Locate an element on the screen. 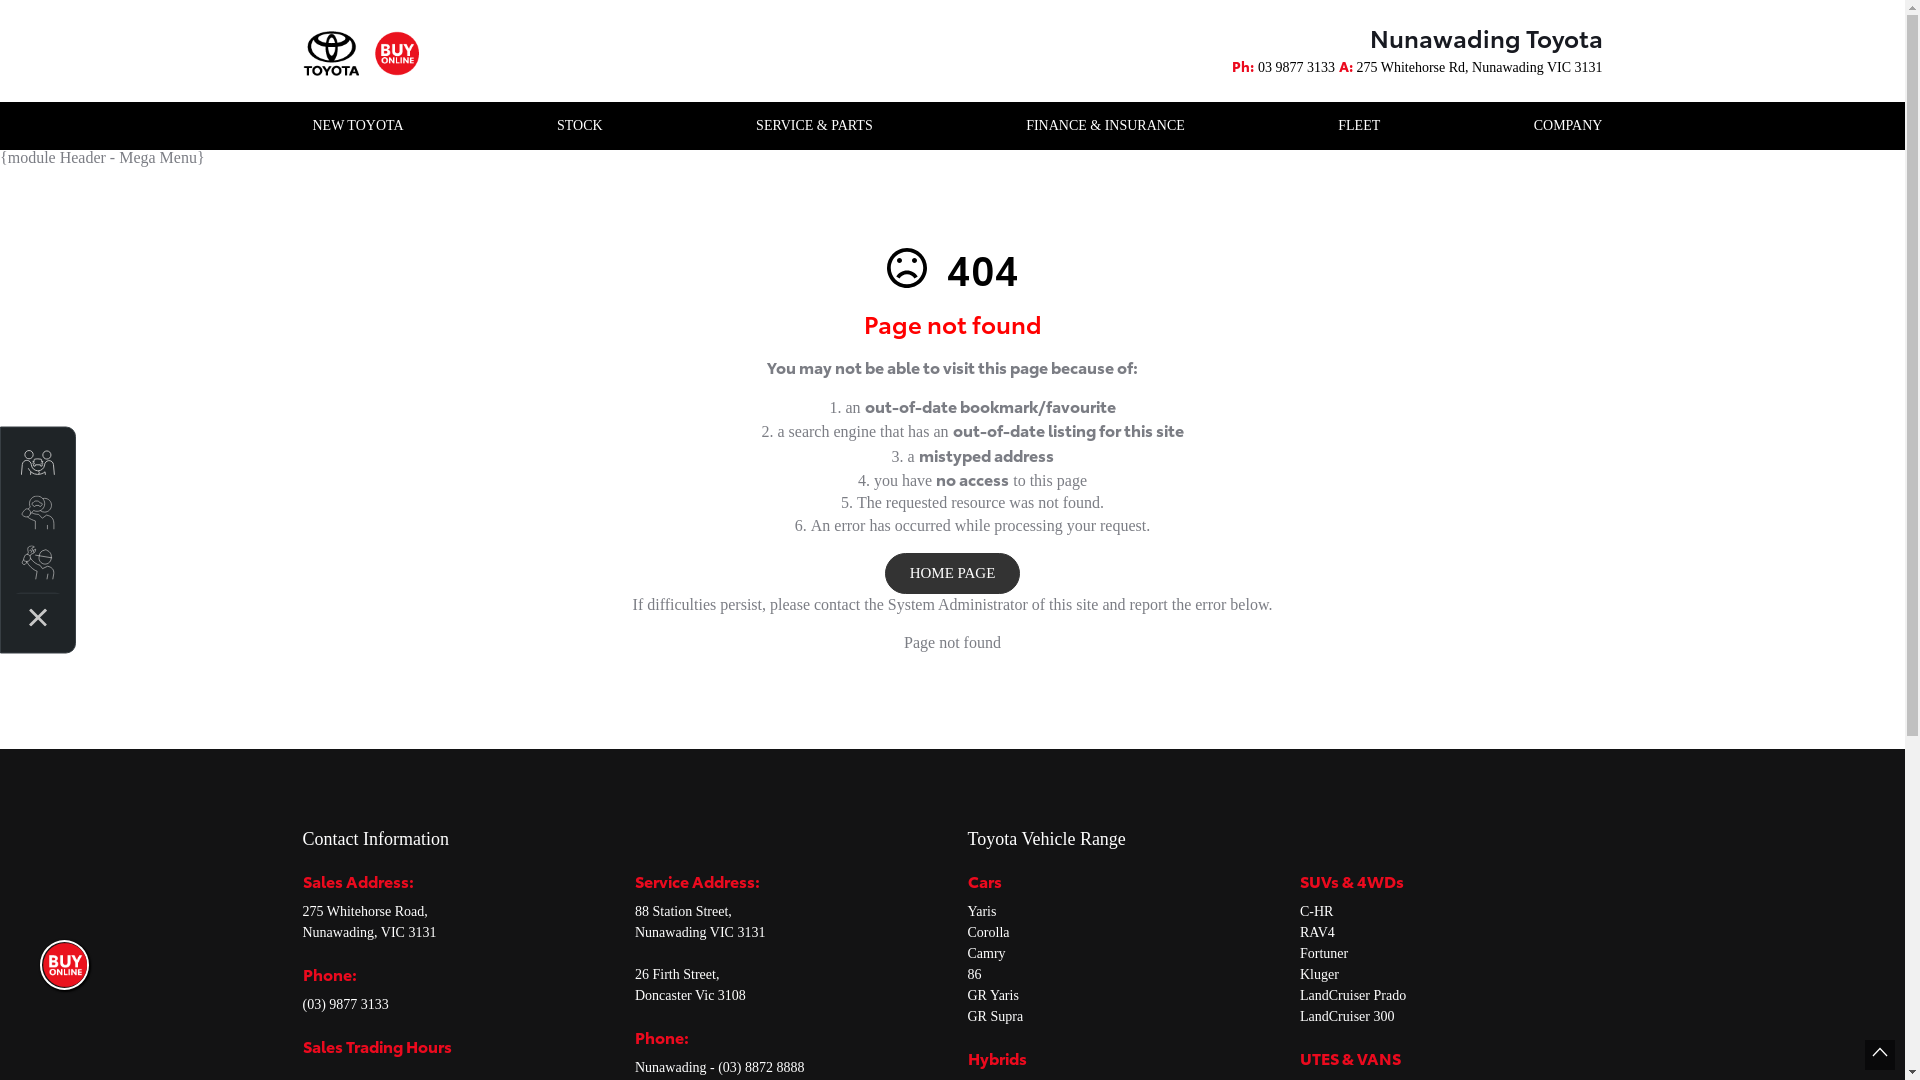 The width and height of the screenshot is (1920, 1080). Nunawading - (03) 8872 8888 is located at coordinates (720, 1068).